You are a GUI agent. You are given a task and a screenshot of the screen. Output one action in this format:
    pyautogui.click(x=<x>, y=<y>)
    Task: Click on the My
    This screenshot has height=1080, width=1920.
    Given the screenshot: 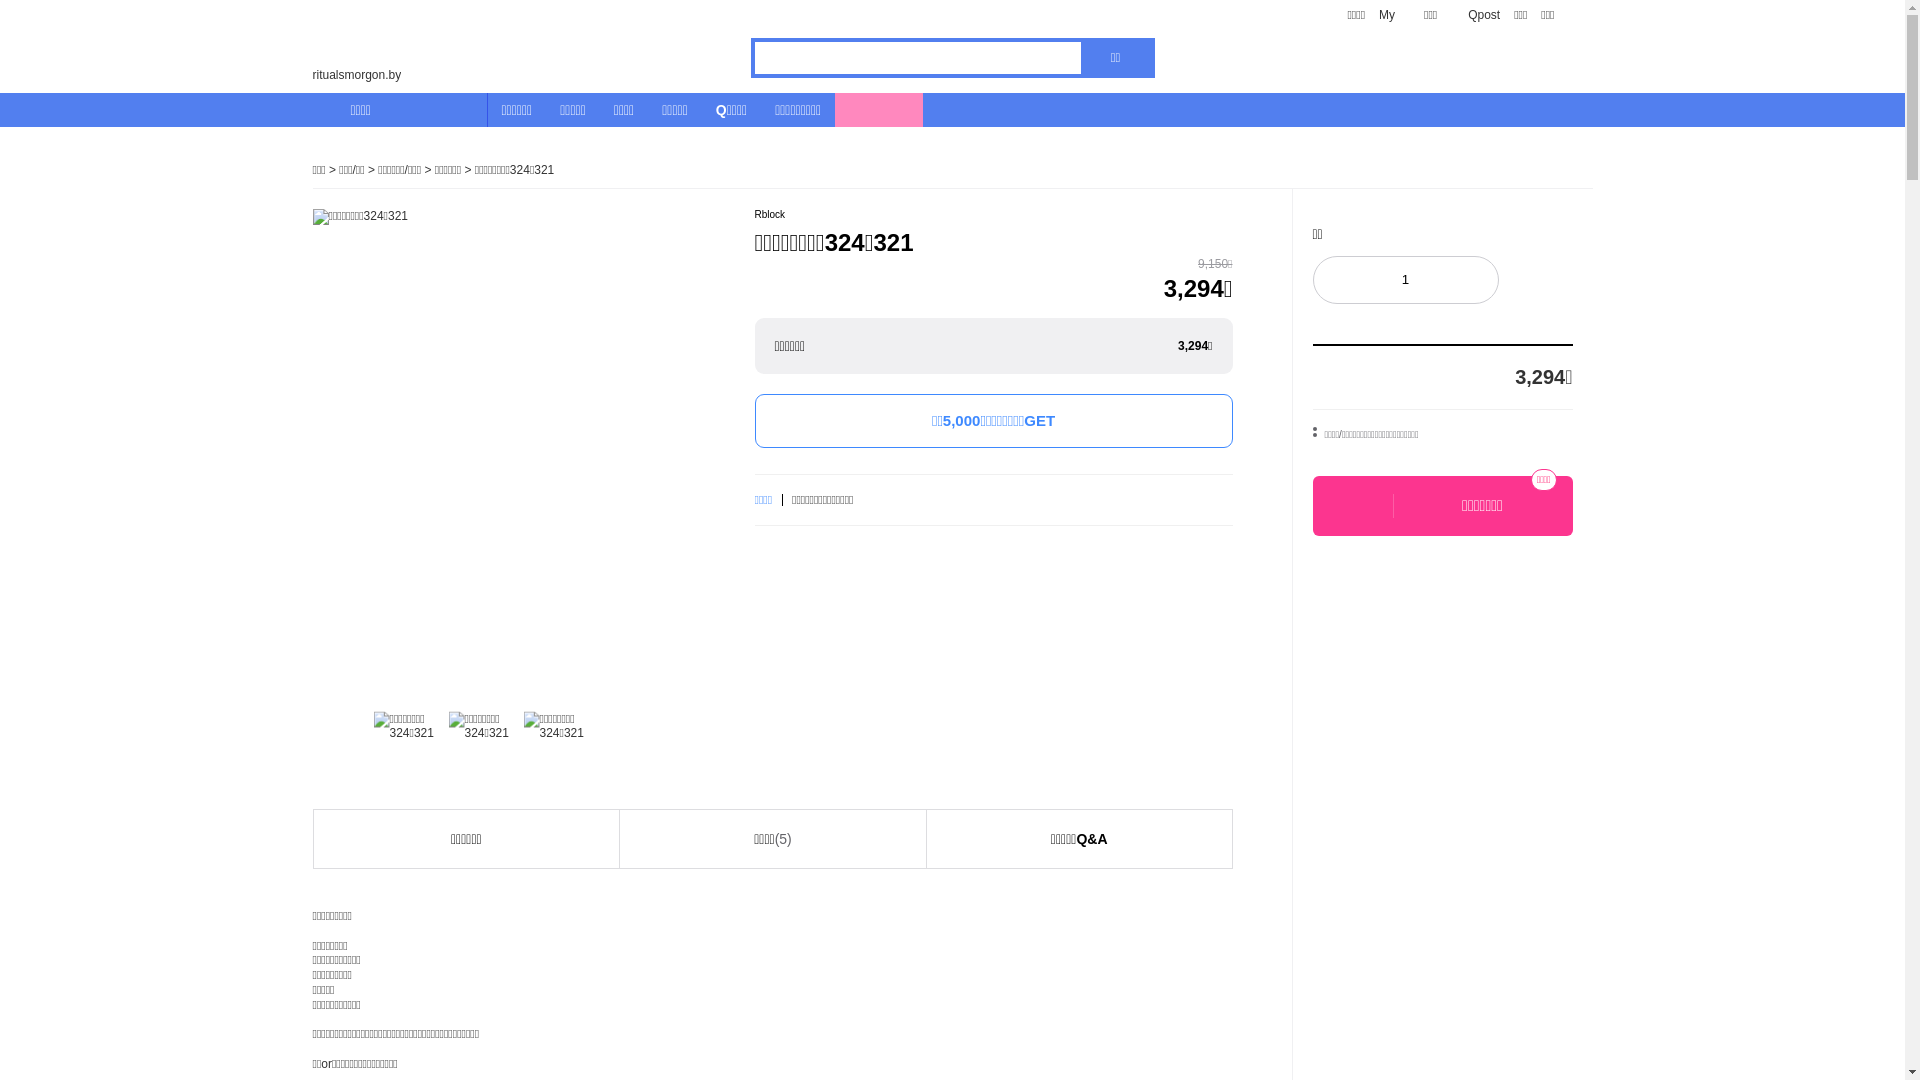 What is the action you would take?
    pyautogui.click(x=1387, y=15)
    